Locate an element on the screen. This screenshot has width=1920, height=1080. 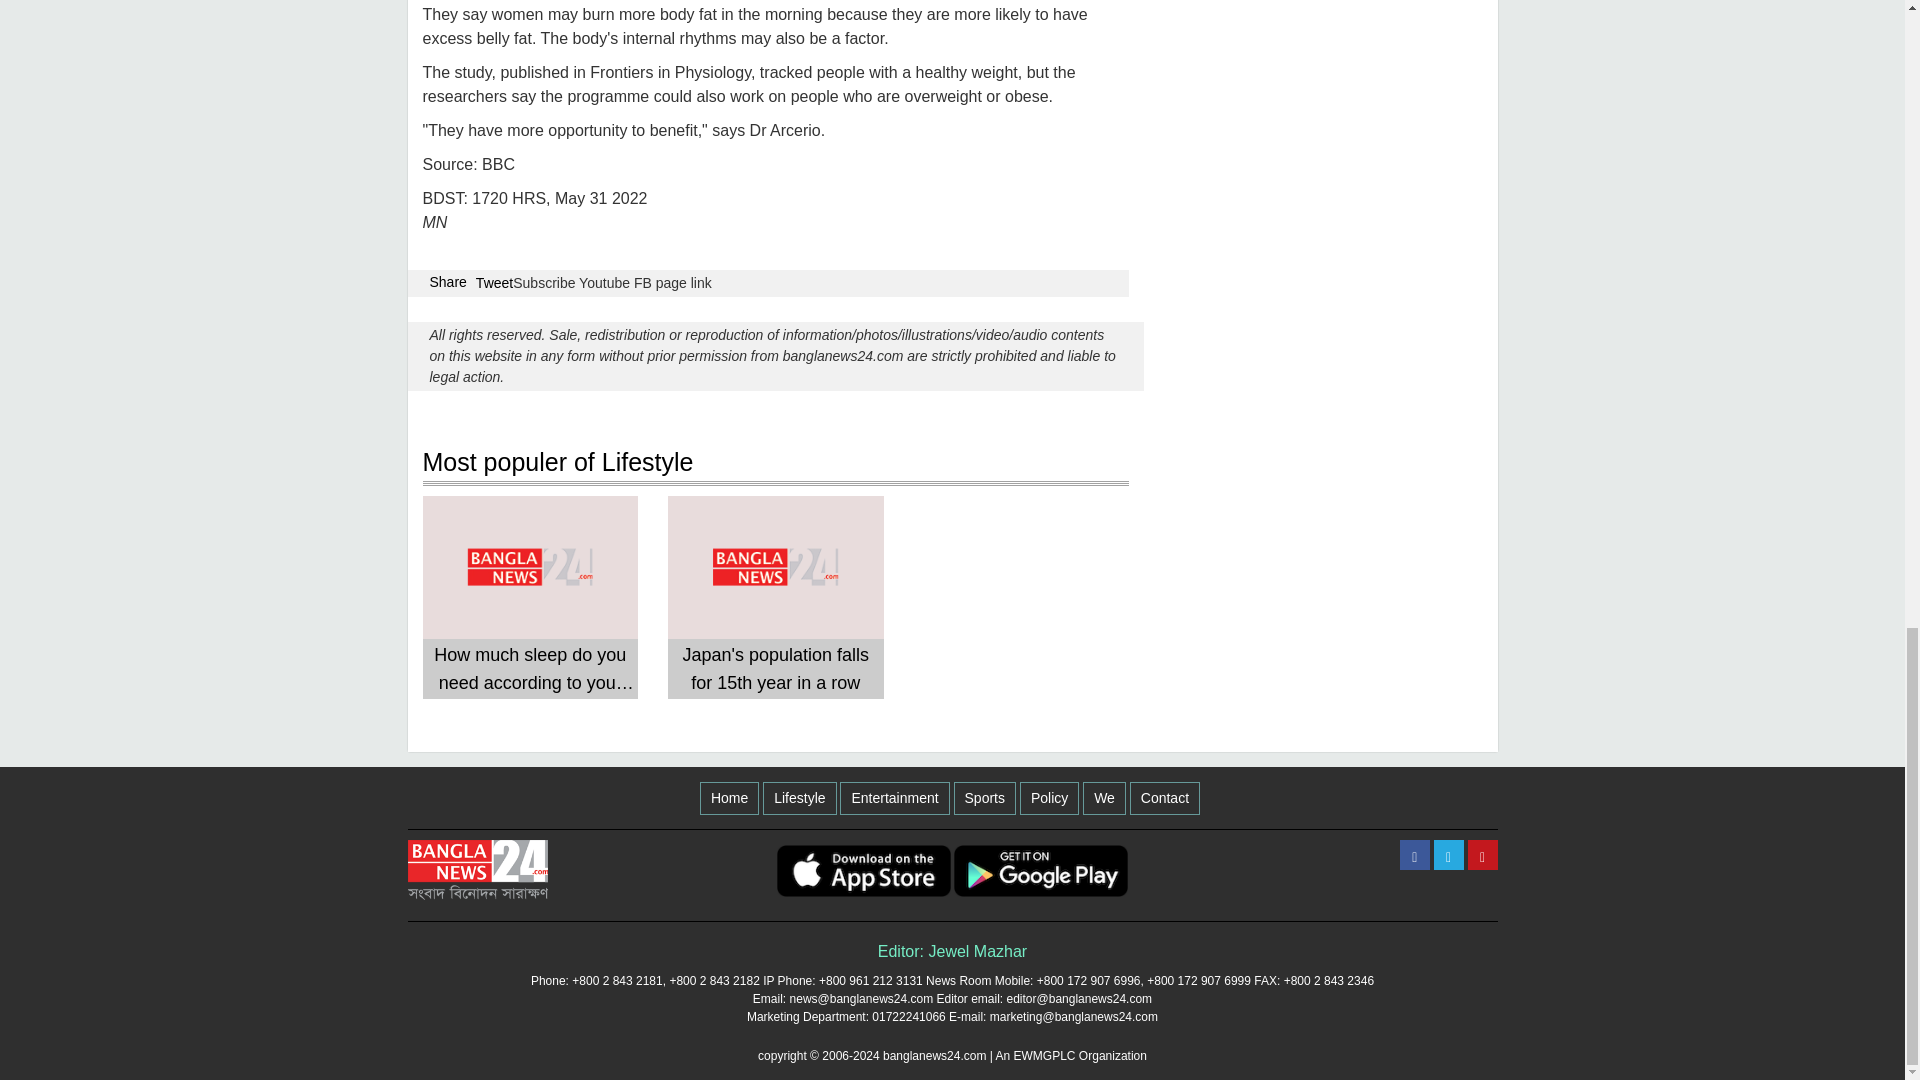
Follow us at Twitter is located at coordinates (1448, 855).